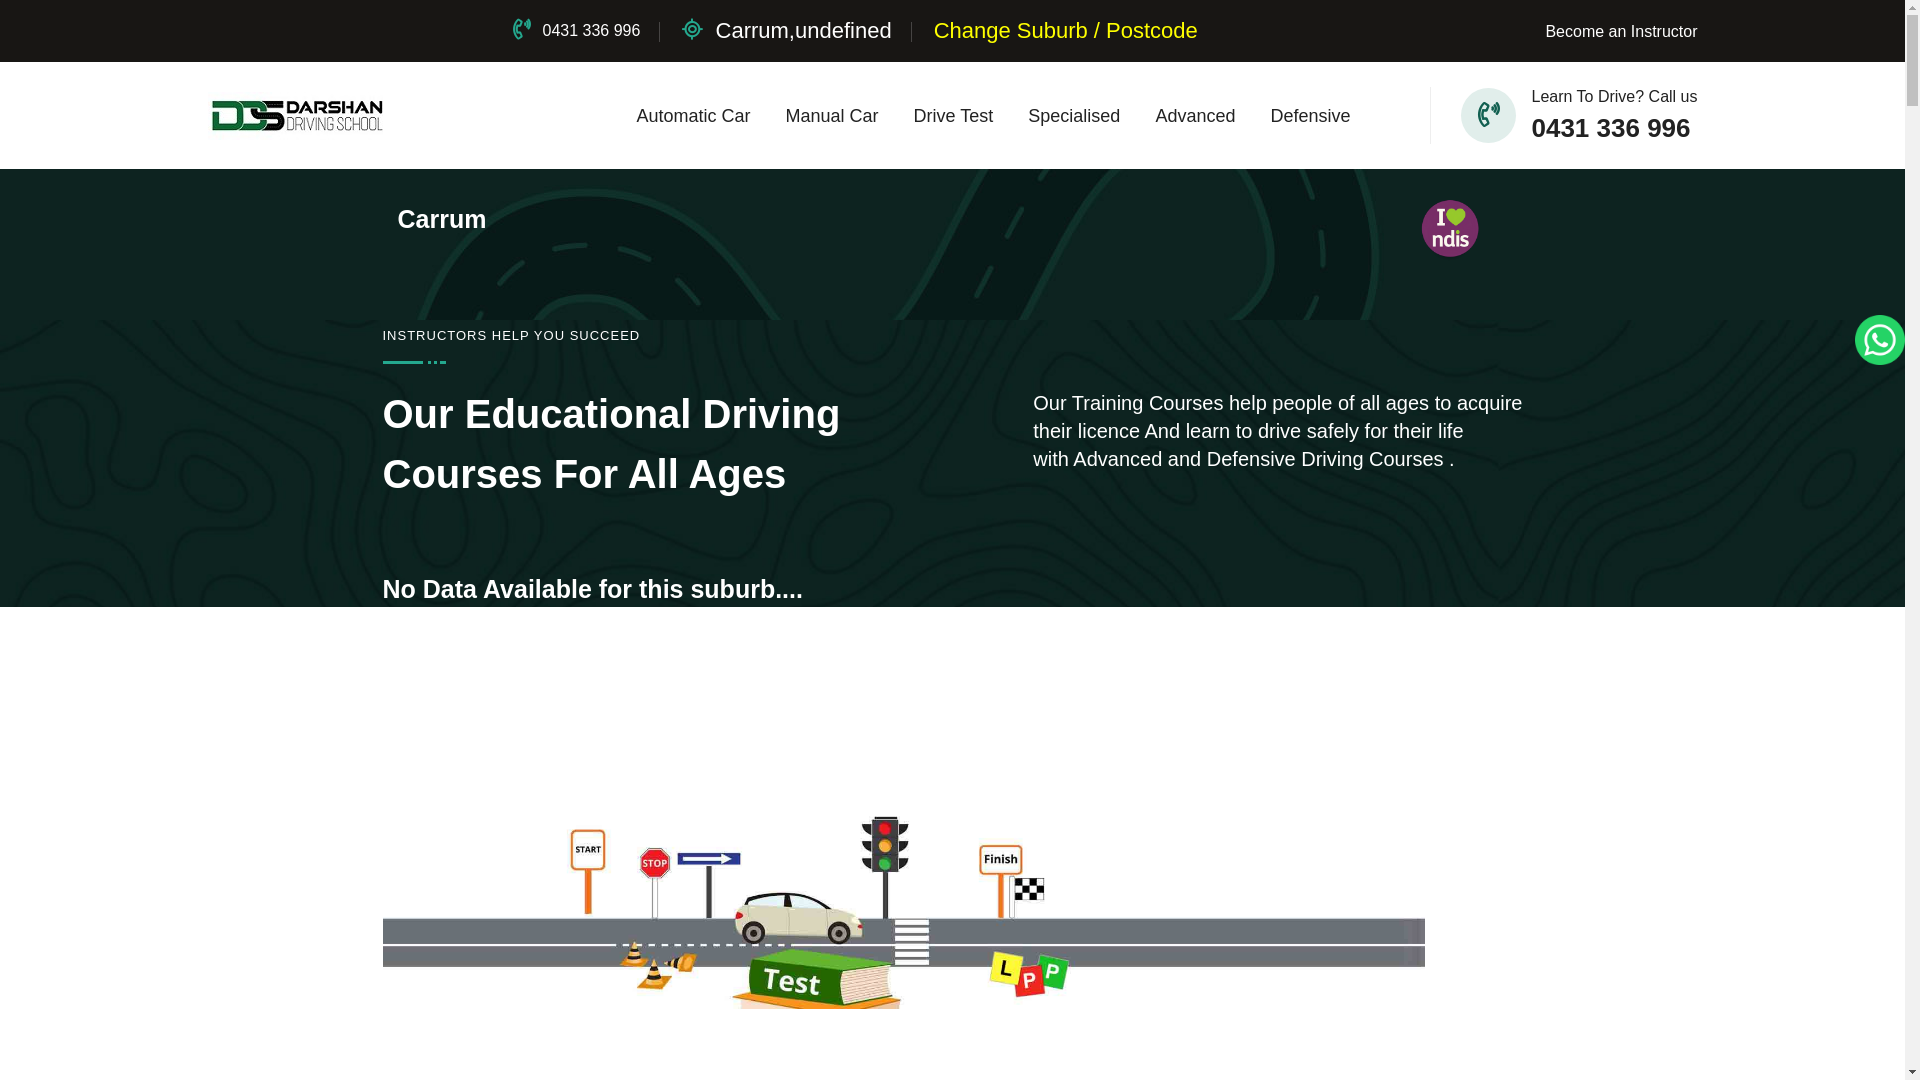  What do you see at coordinates (694, 116) in the screenshot?
I see `Automatic Car` at bounding box center [694, 116].